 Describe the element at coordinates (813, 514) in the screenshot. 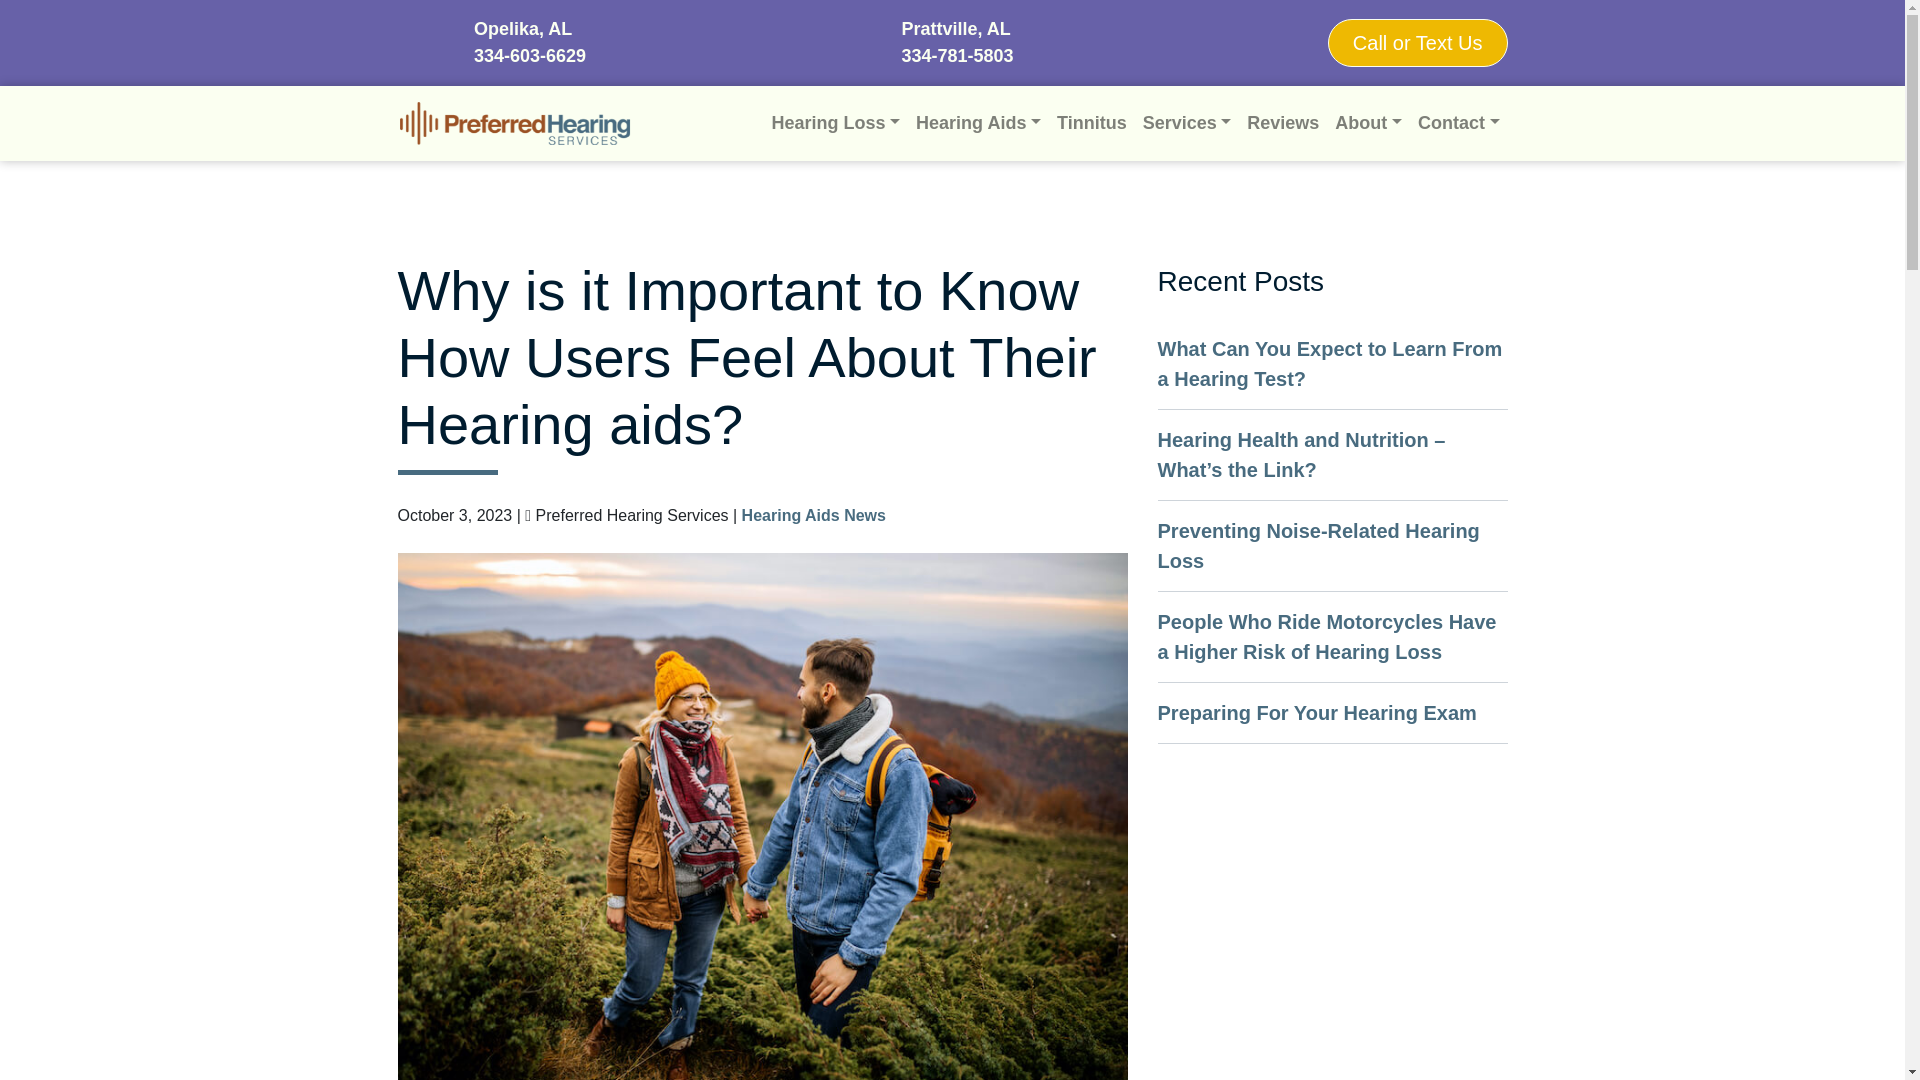

I see `Hearing Aids News` at that location.